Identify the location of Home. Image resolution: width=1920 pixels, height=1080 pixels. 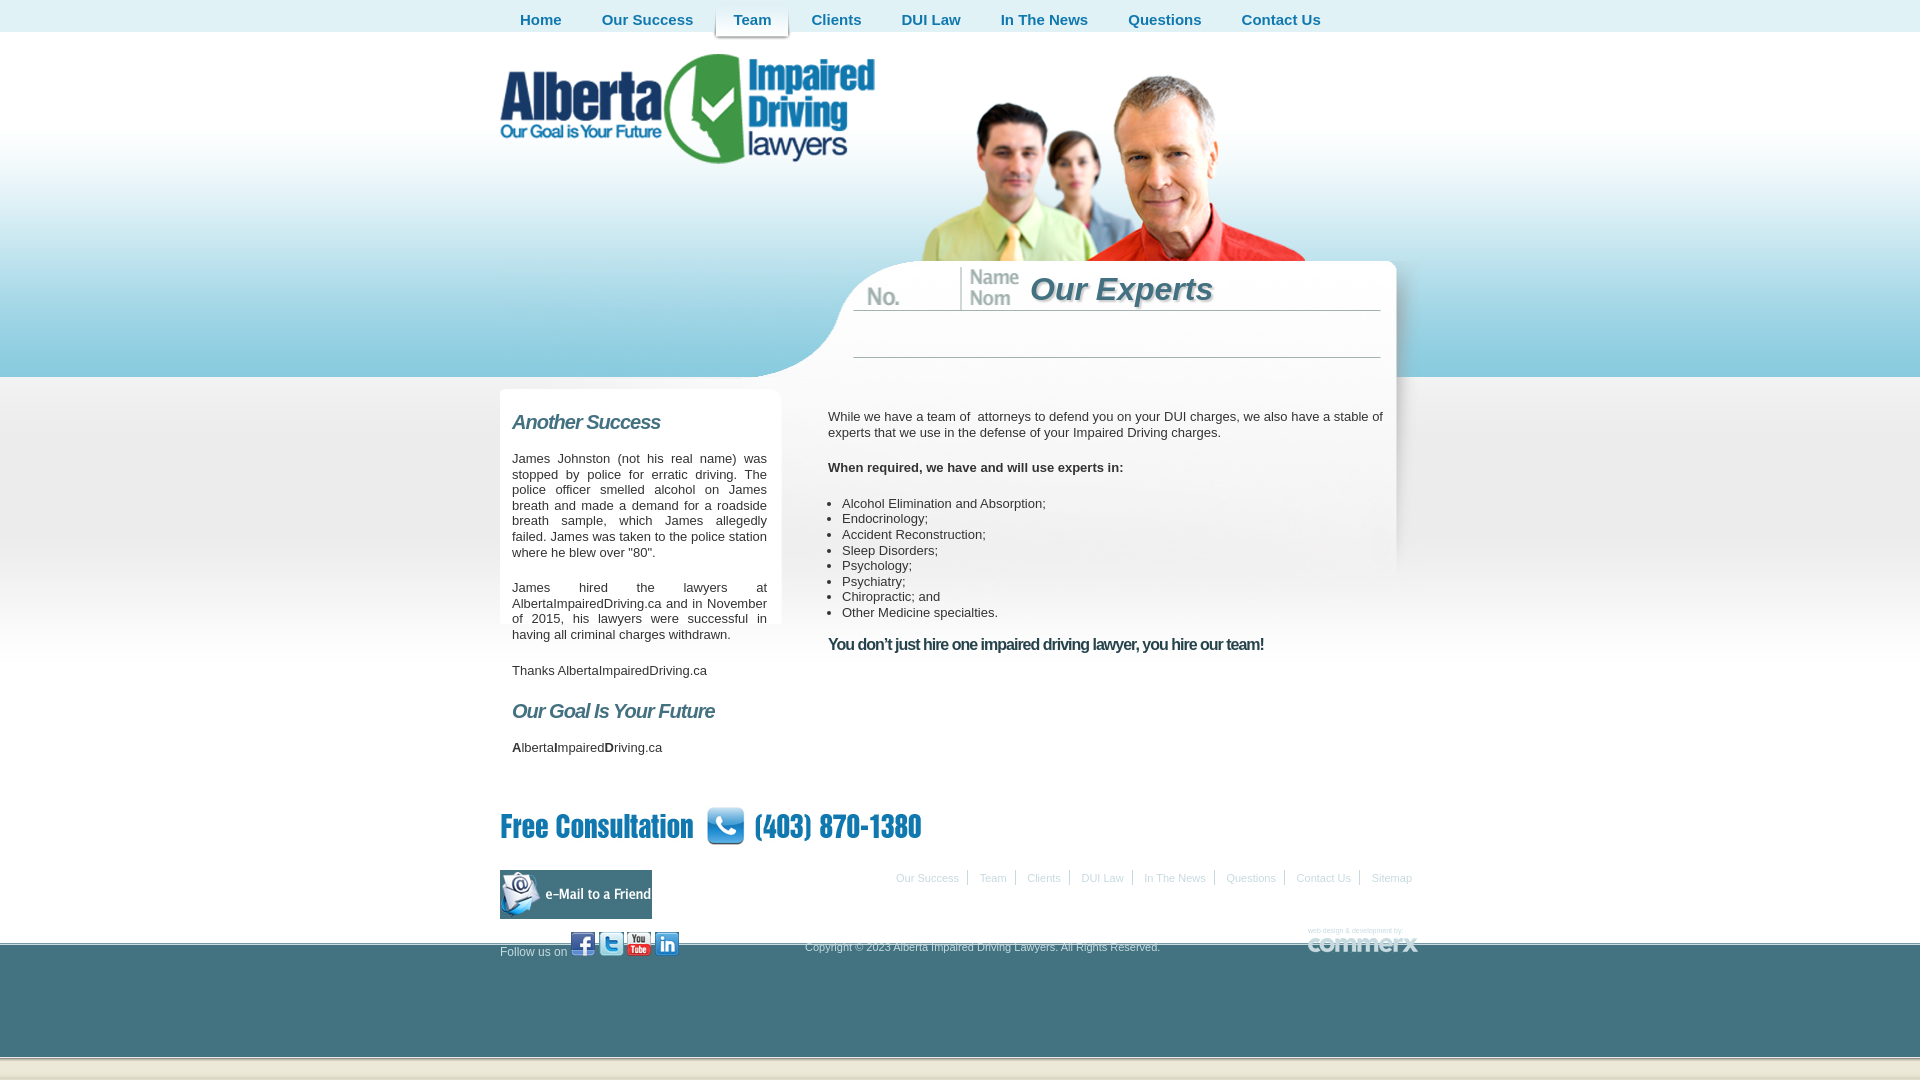
(541, 20).